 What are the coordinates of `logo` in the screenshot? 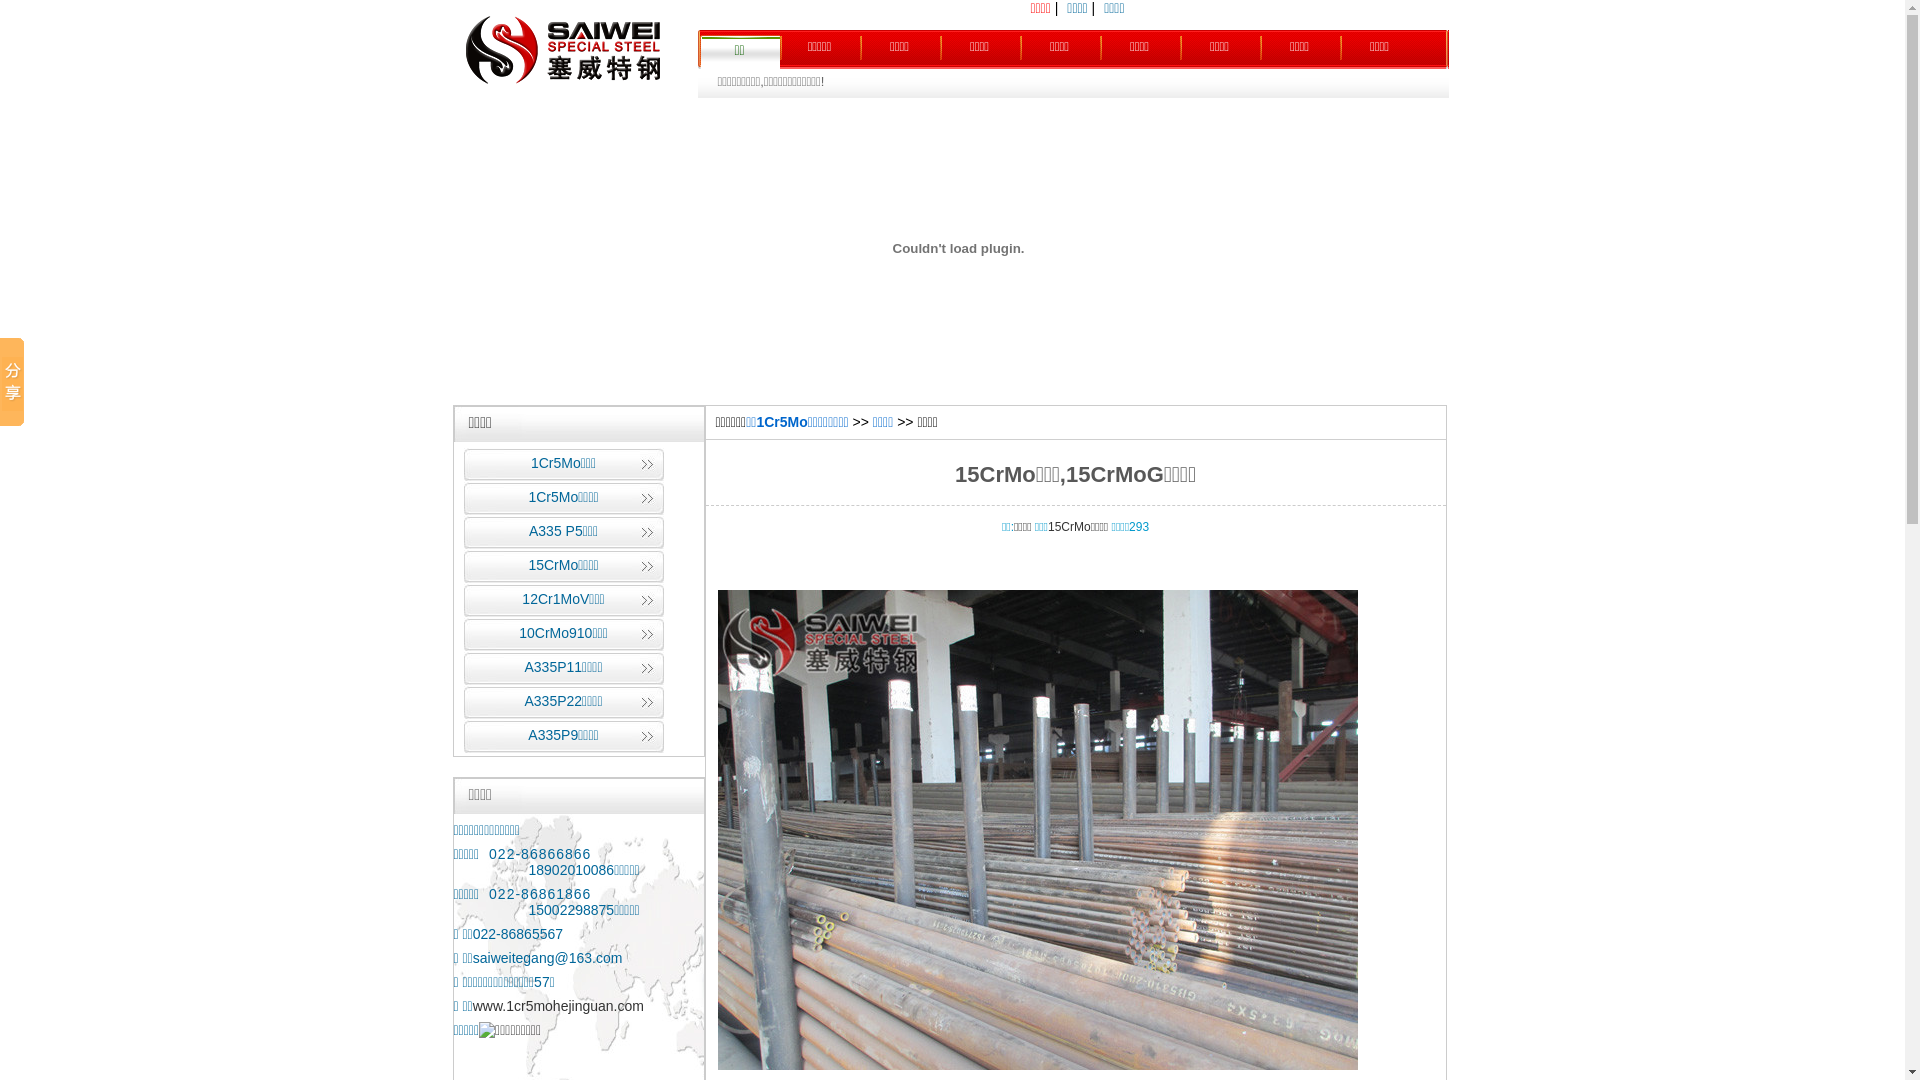 It's located at (562, 95).